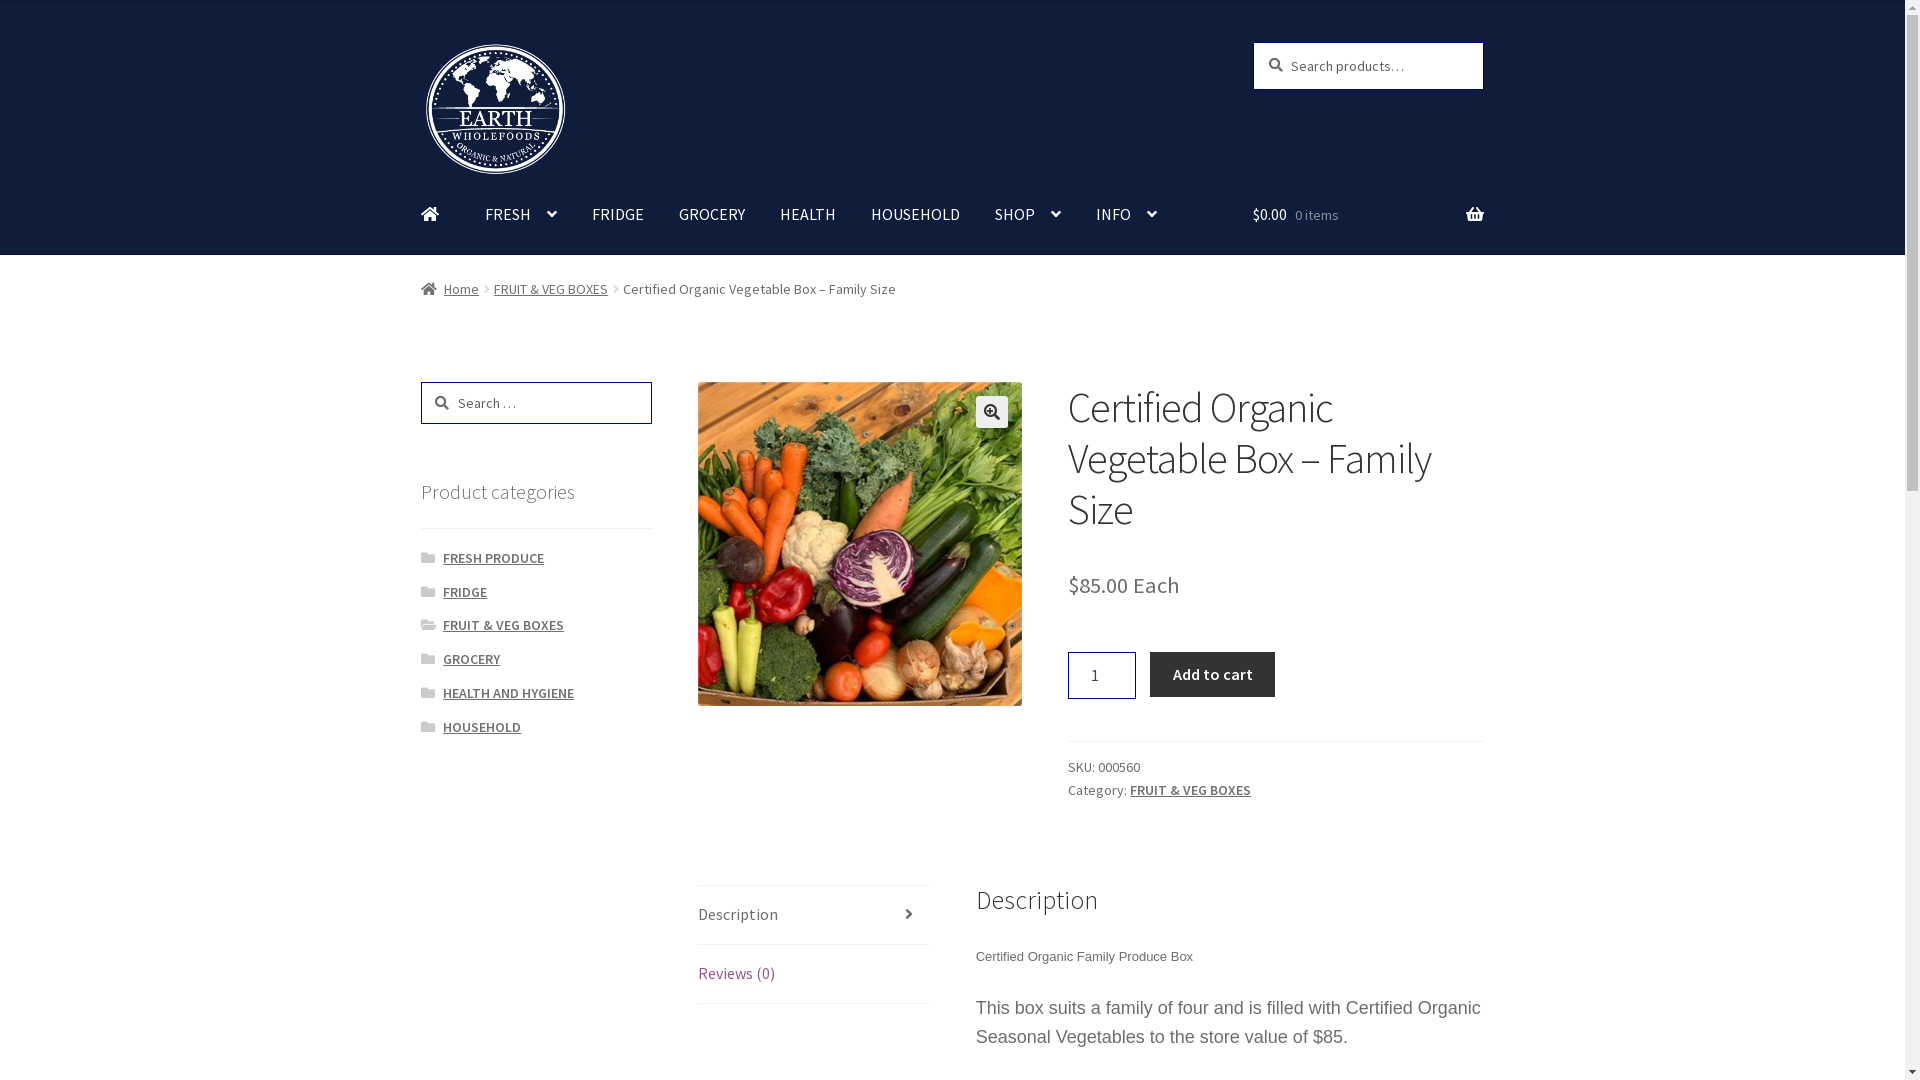 The height and width of the screenshot is (1080, 1920). Describe the element at coordinates (618, 216) in the screenshot. I see `FRIDGE` at that location.